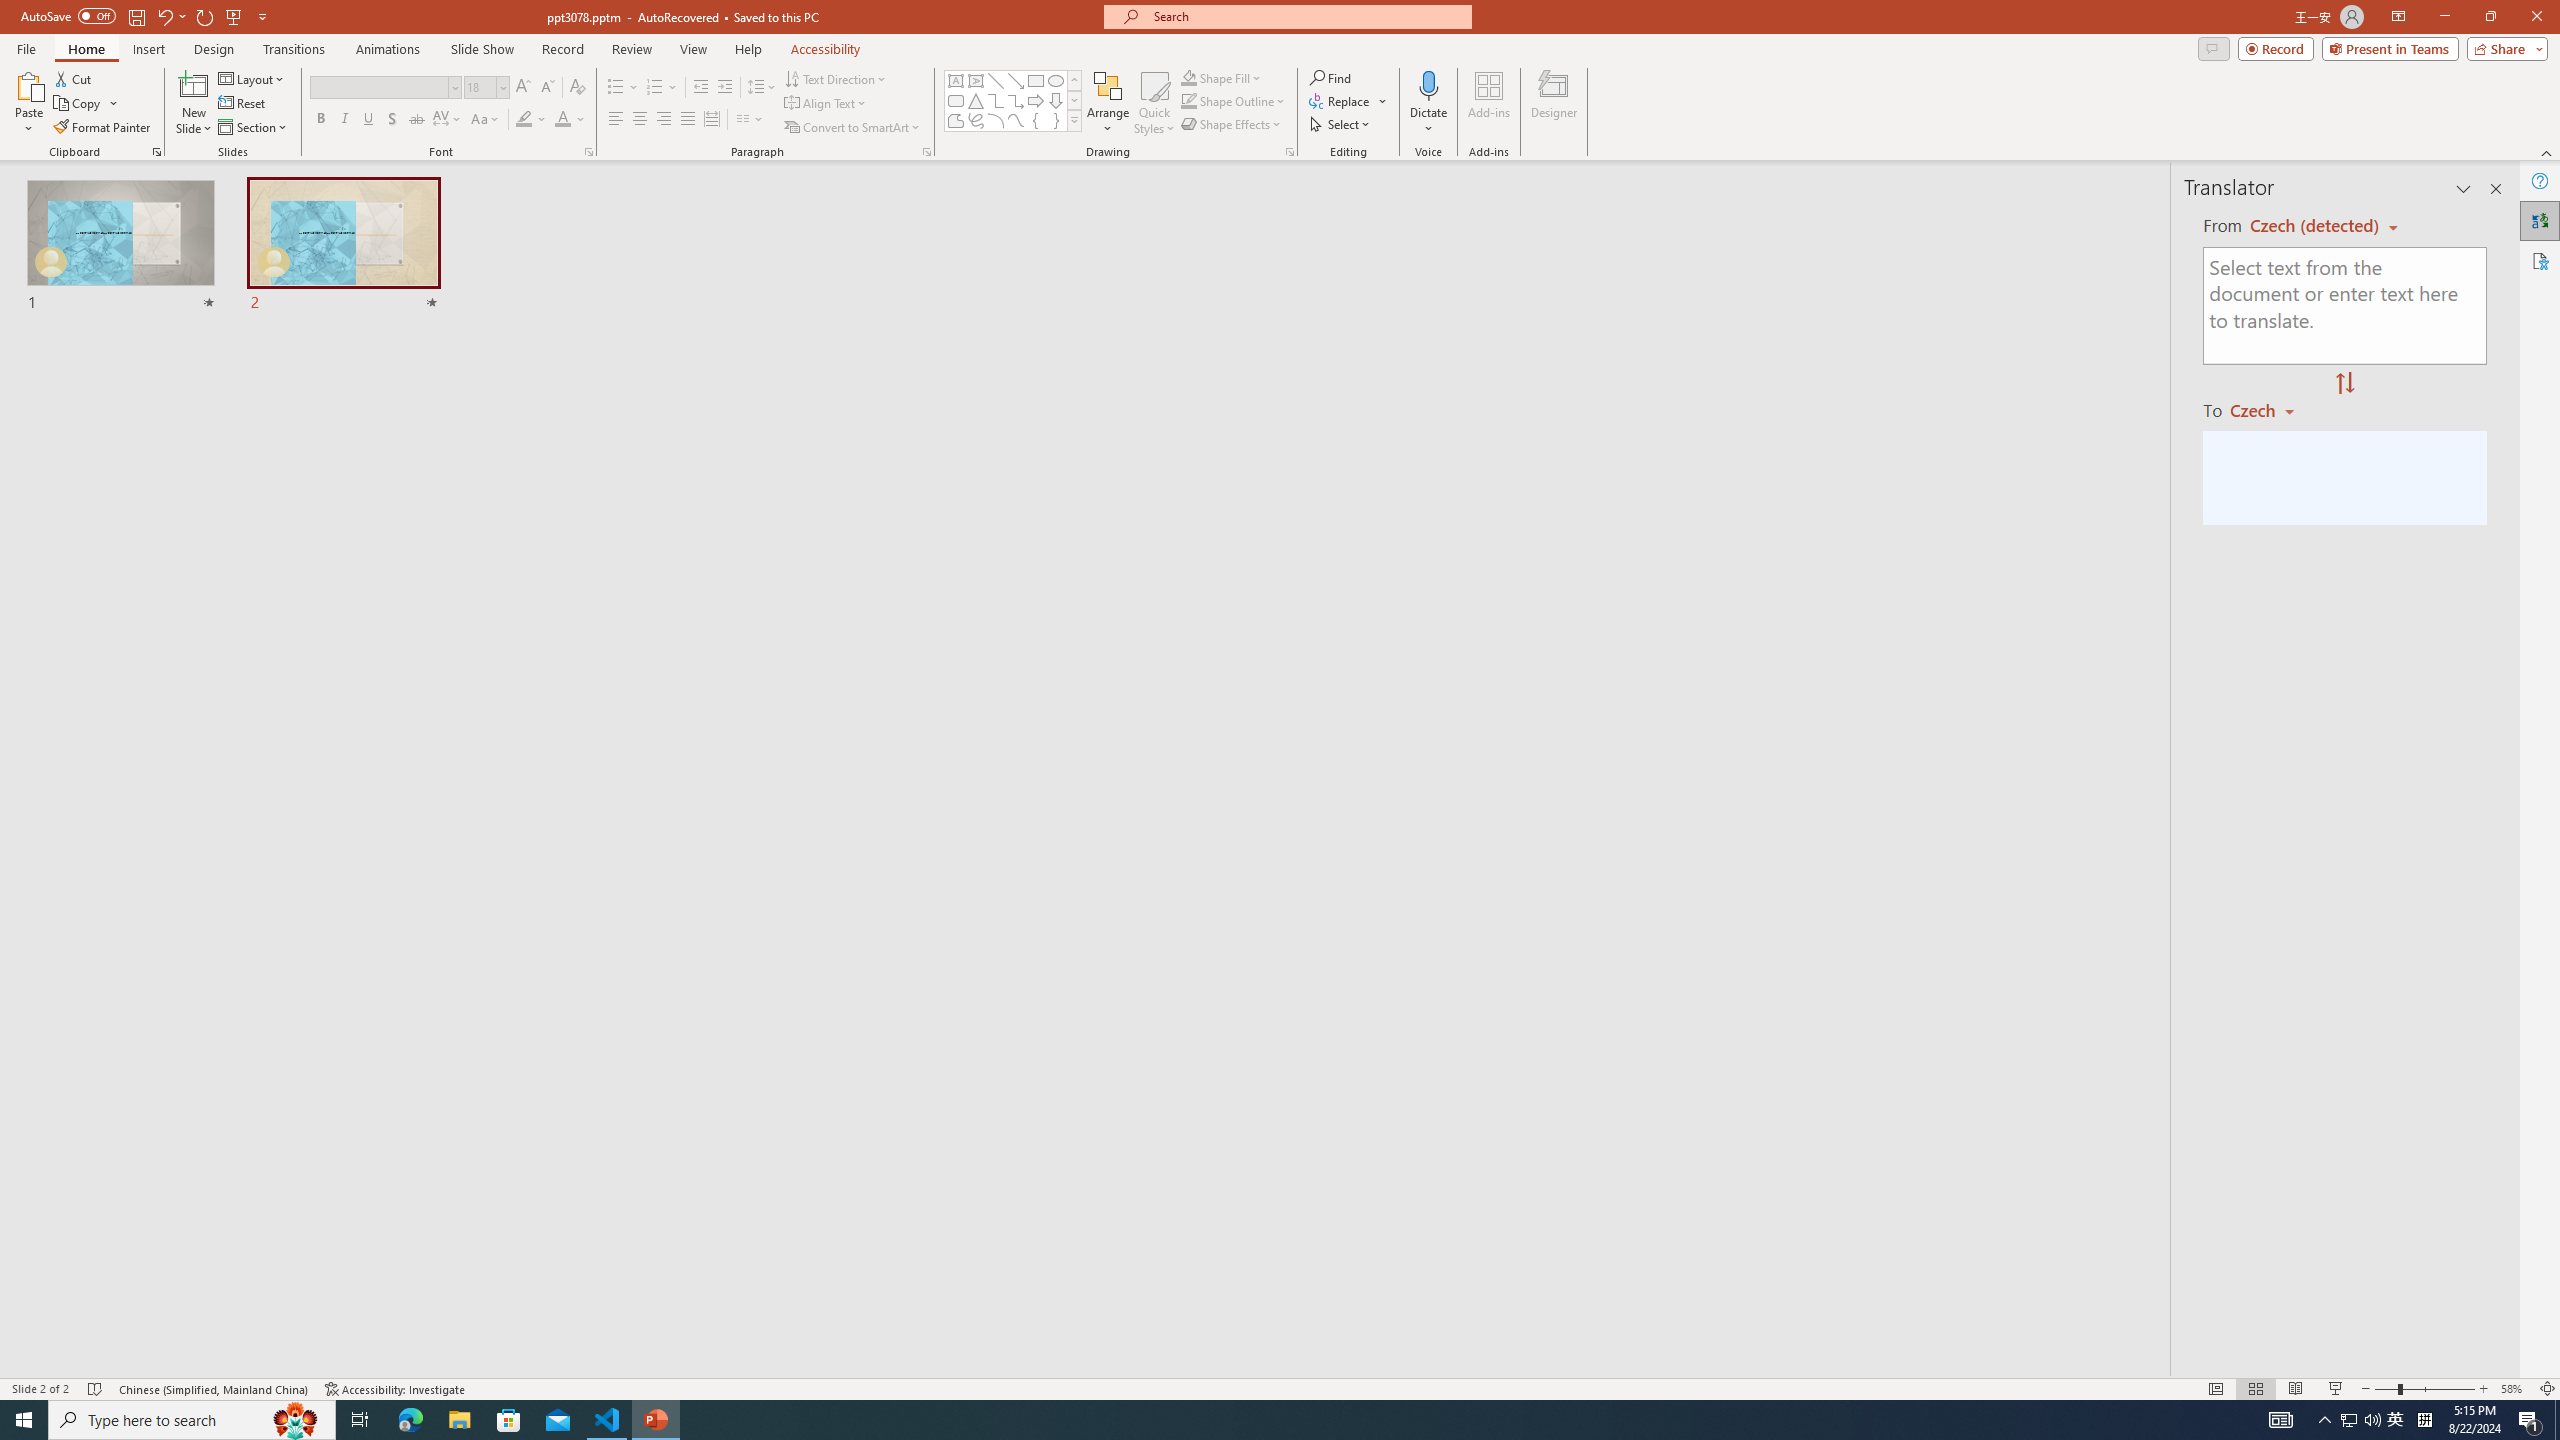  Describe the element at coordinates (1232, 124) in the screenshot. I see `Shape Effects` at that location.